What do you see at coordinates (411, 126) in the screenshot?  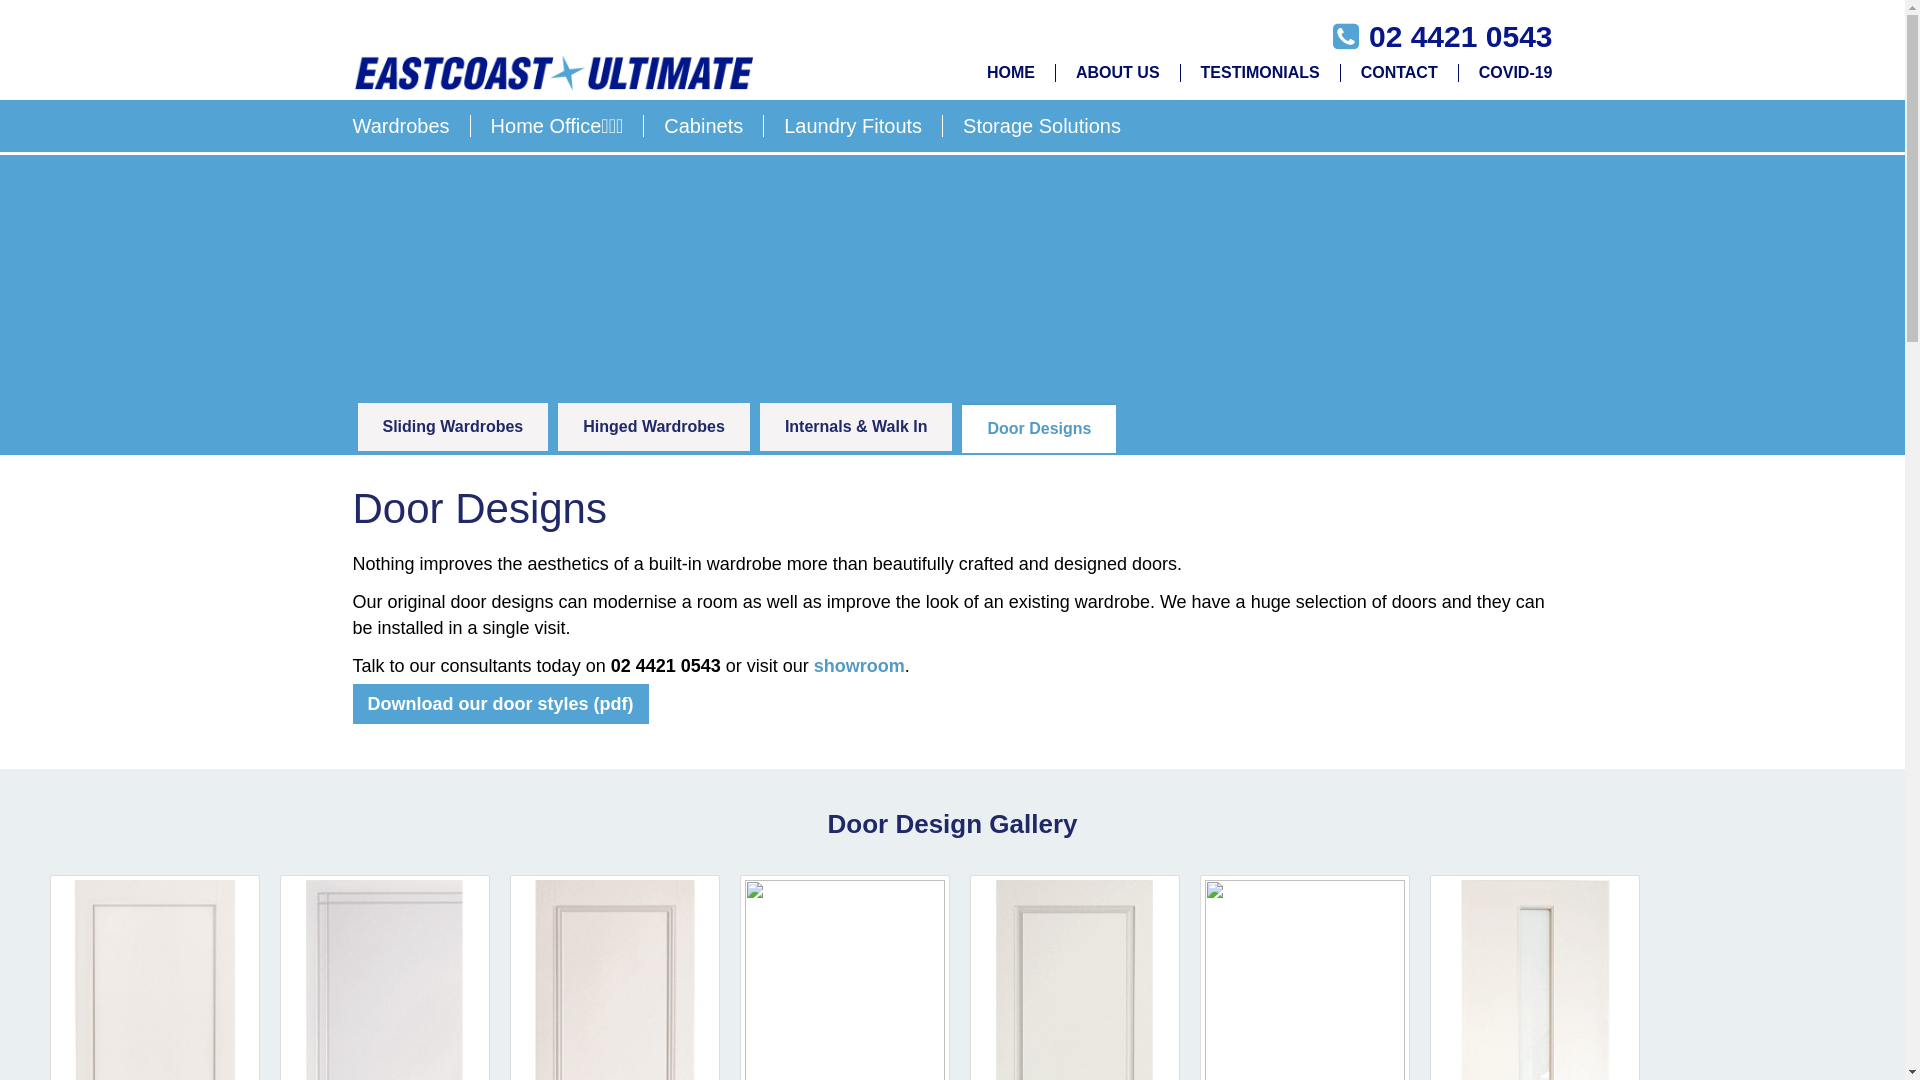 I see `Wardrobes` at bounding box center [411, 126].